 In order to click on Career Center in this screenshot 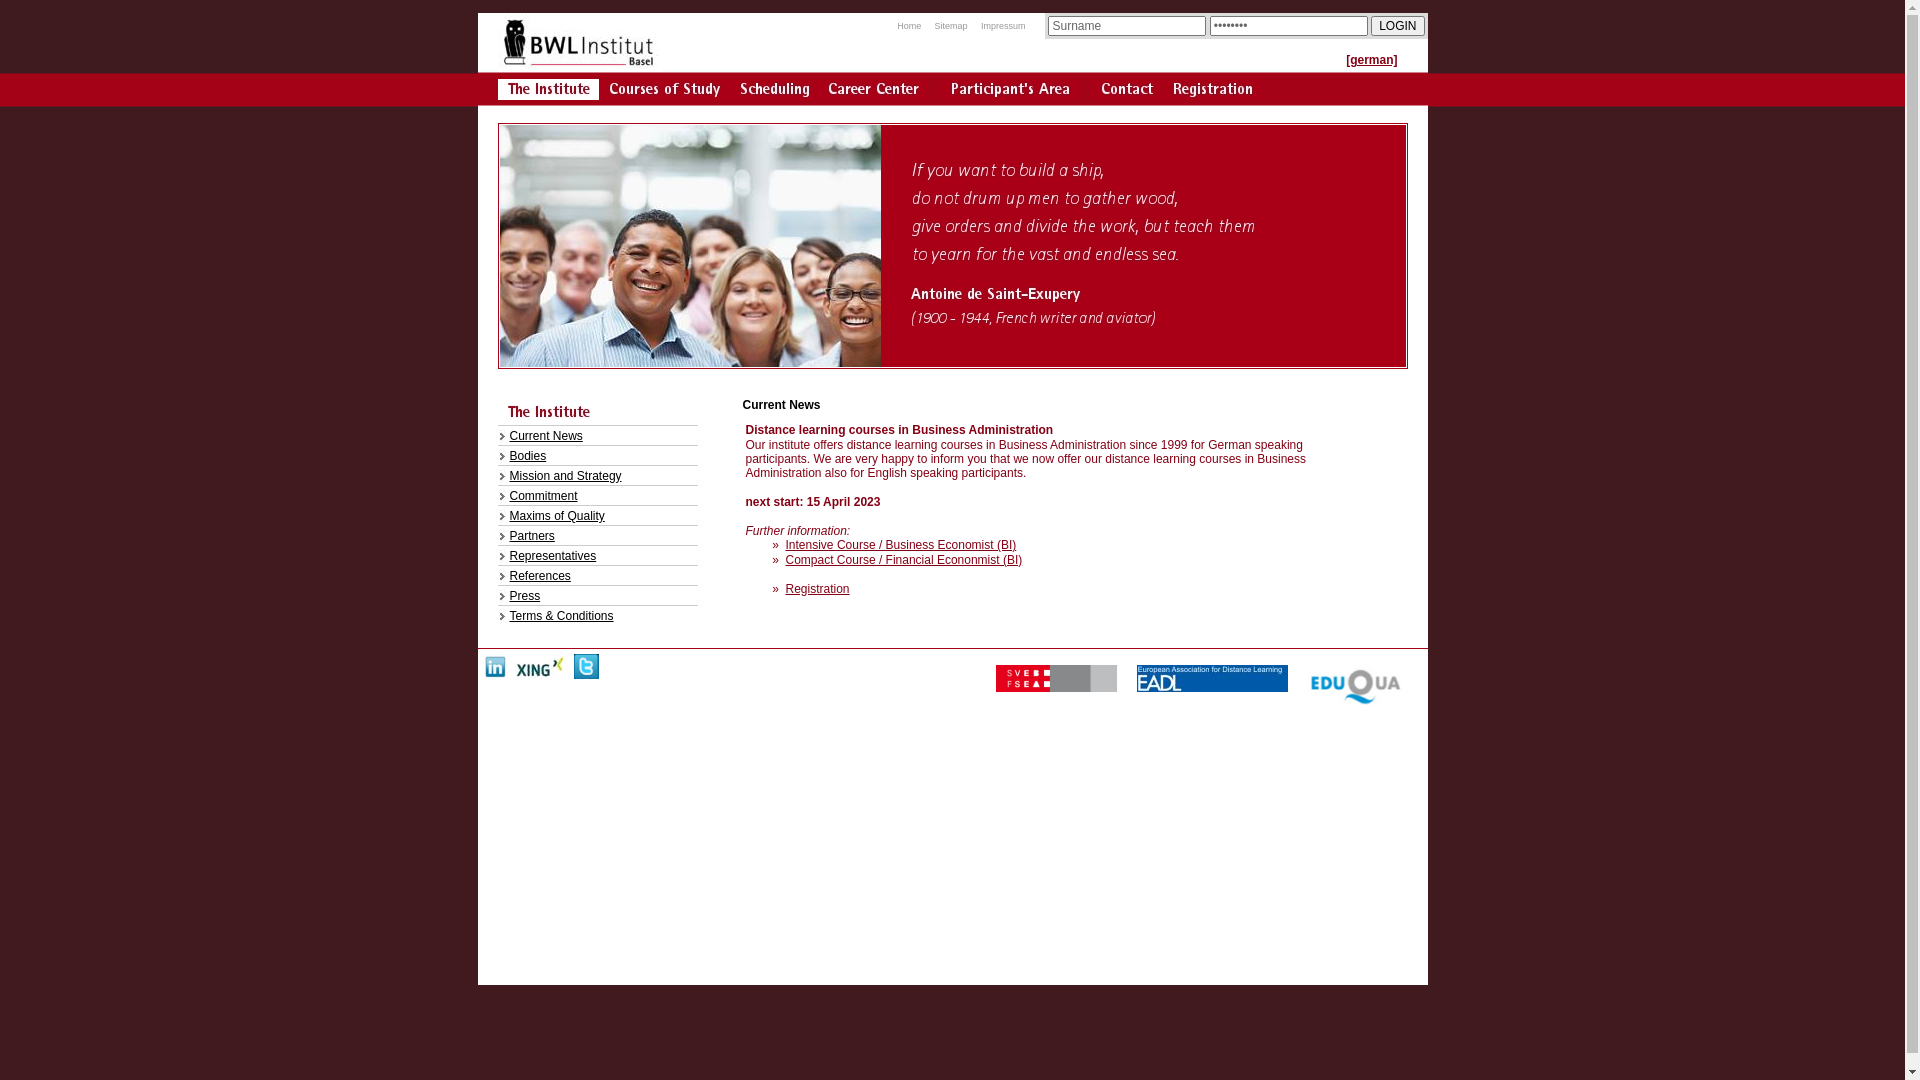, I will do `click(873, 90)`.